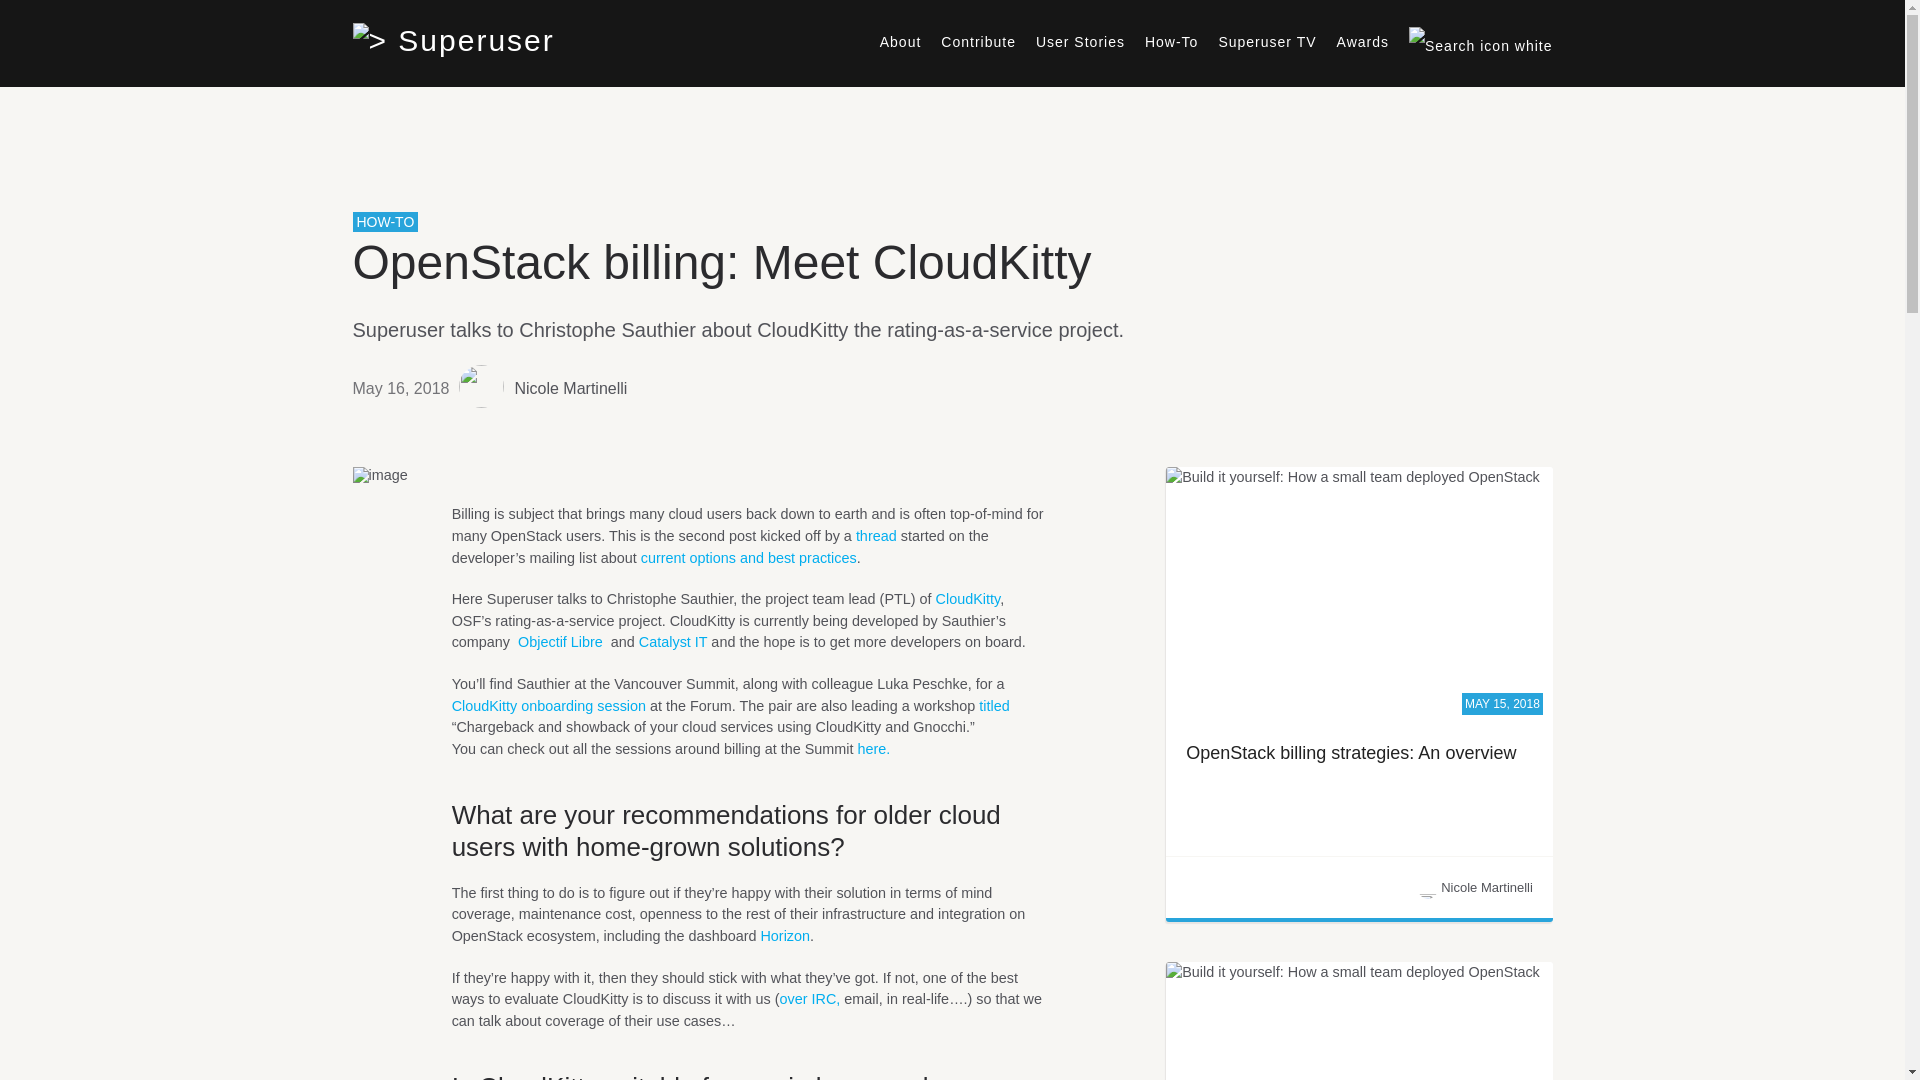  What do you see at coordinates (674, 642) in the screenshot?
I see `Catalyst IT` at bounding box center [674, 642].